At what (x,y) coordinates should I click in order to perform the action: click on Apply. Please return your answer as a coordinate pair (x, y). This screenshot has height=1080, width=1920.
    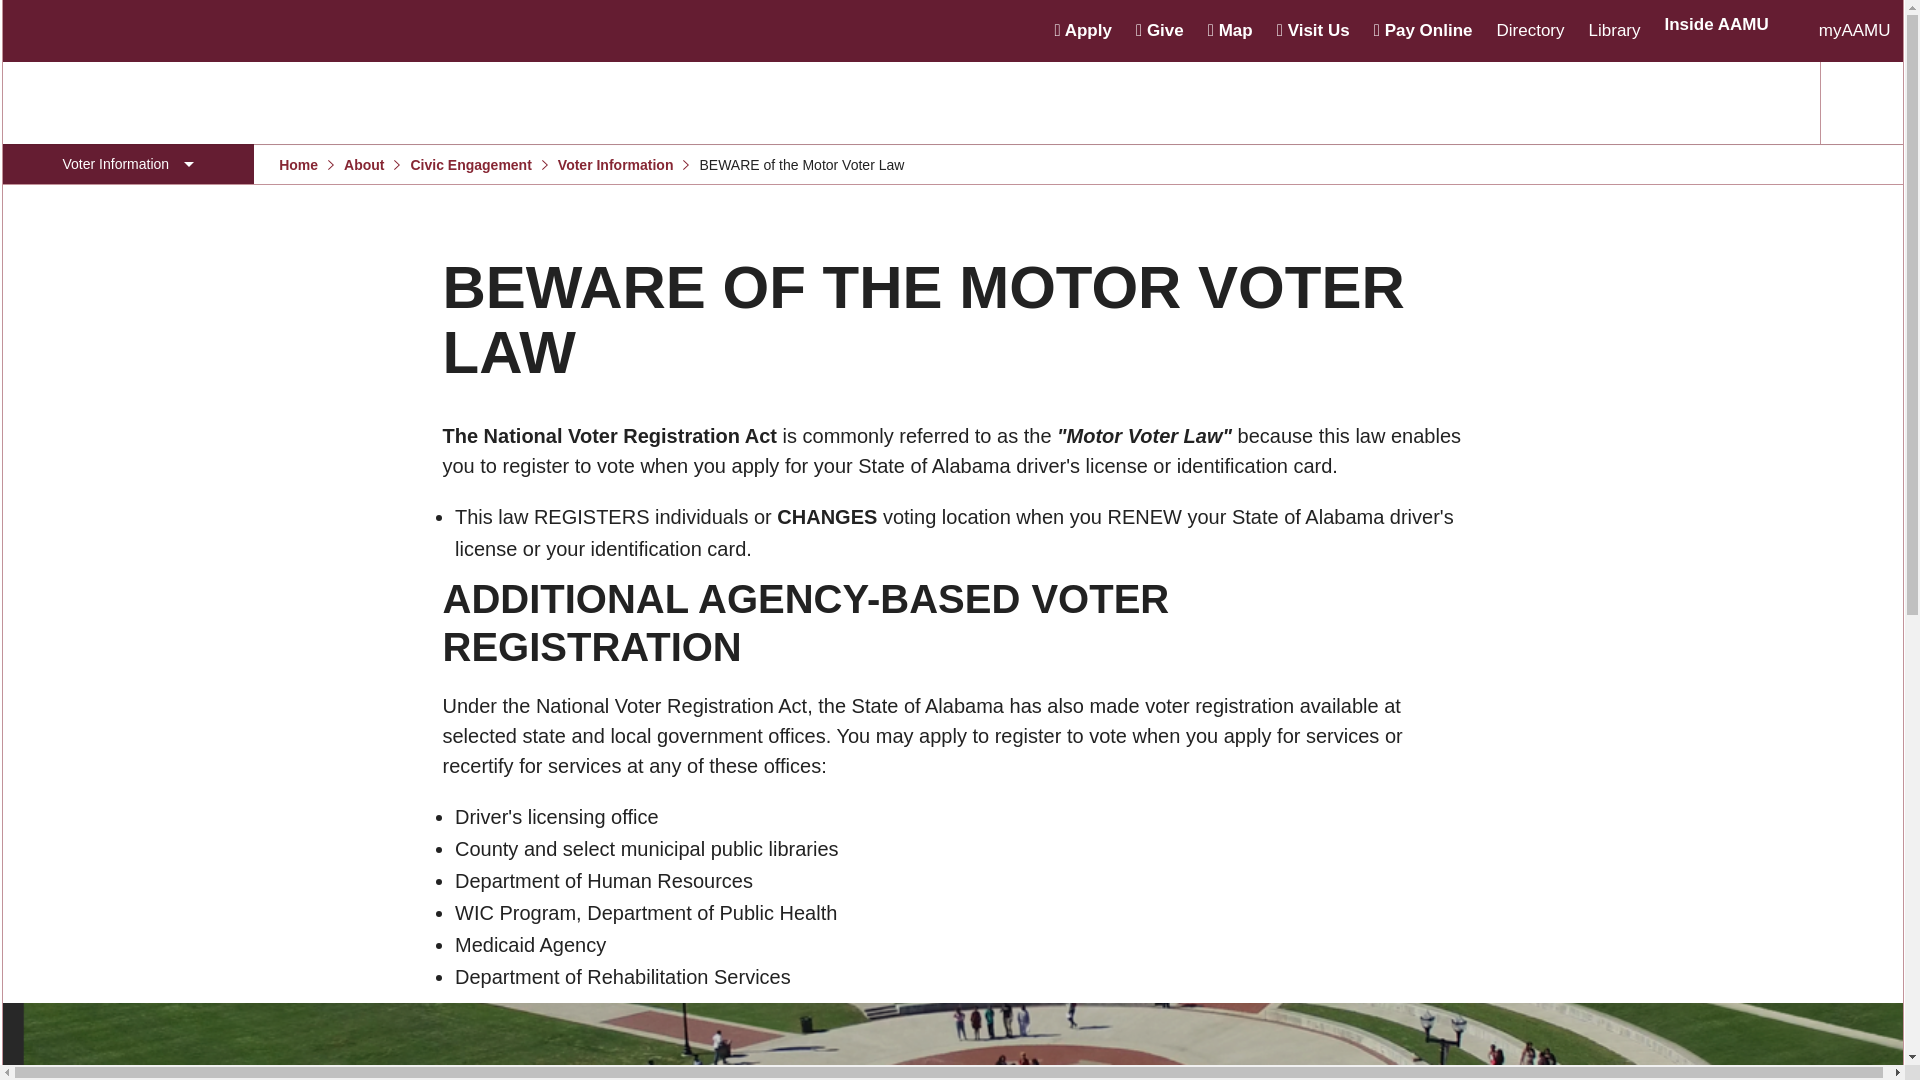
    Looking at the image, I should click on (1082, 30).